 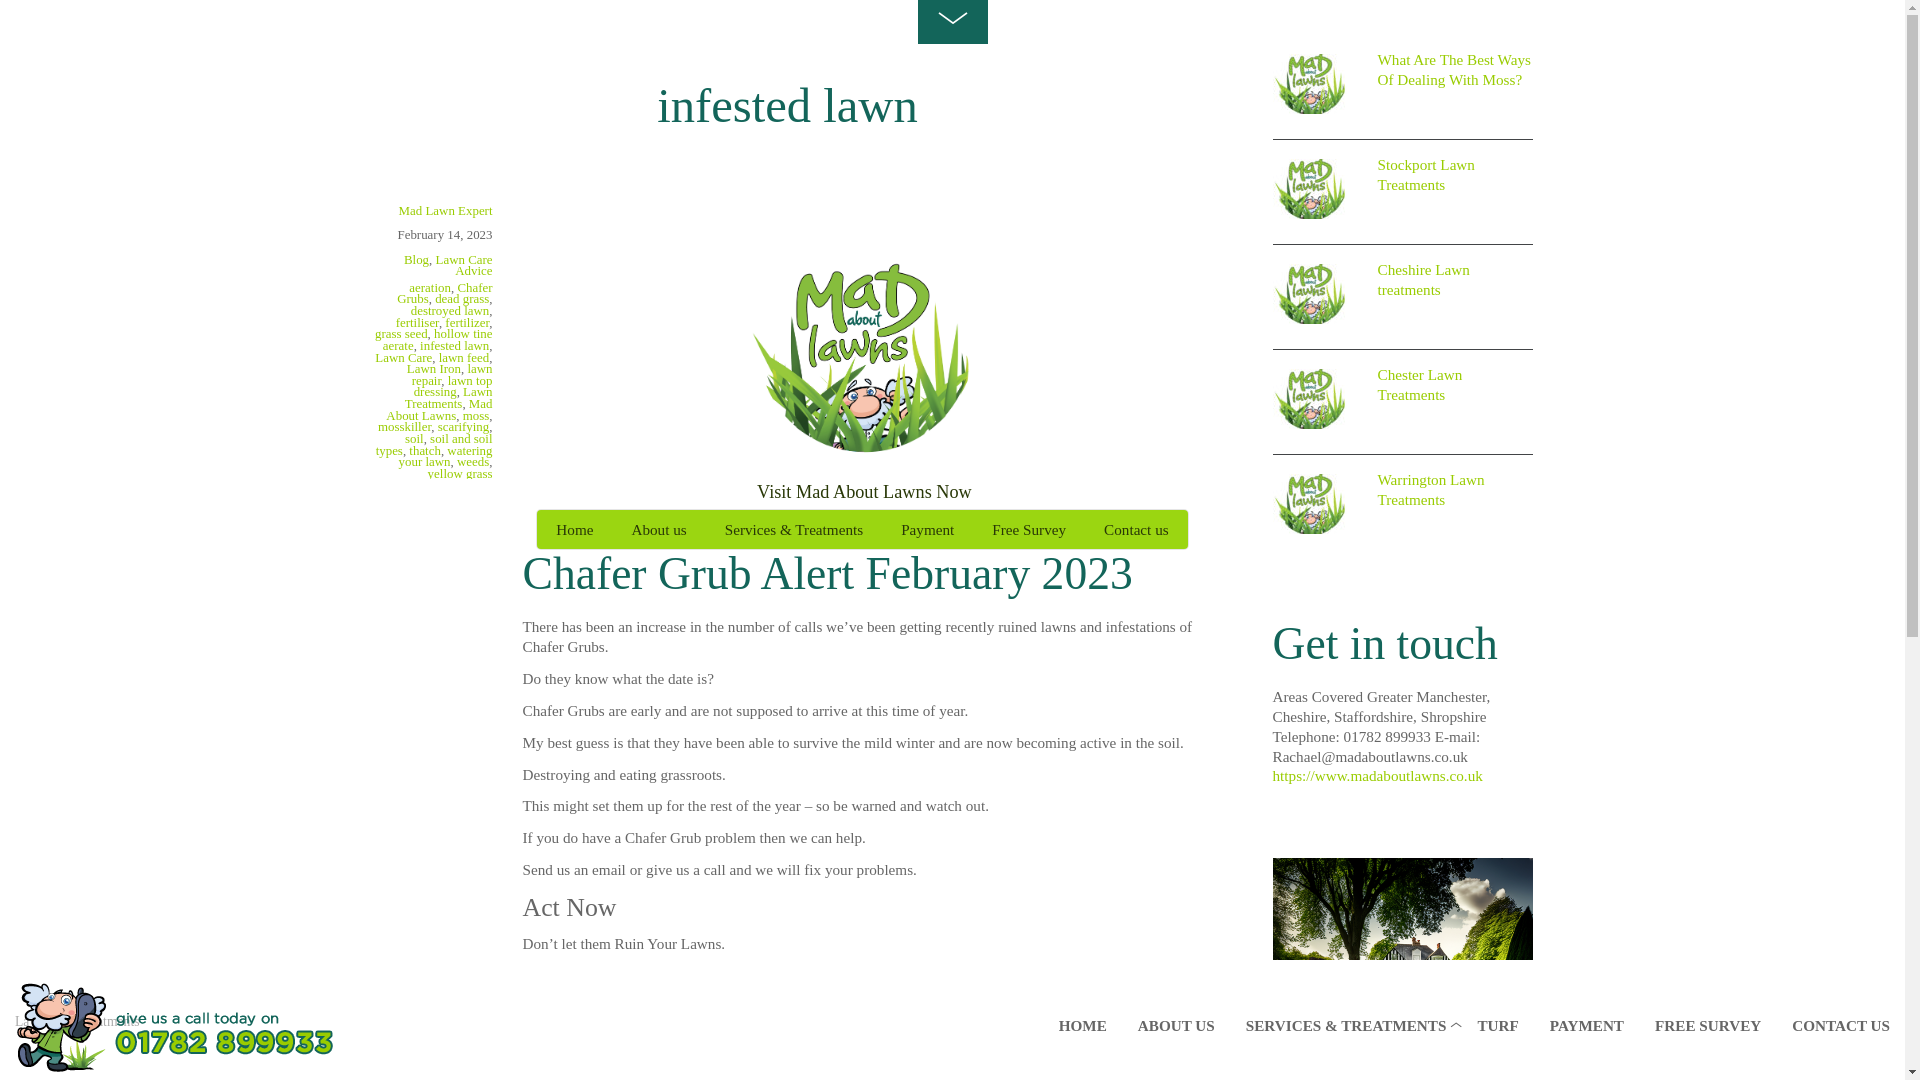 What do you see at coordinates (404, 426) in the screenshot?
I see `mosskiller` at bounding box center [404, 426].